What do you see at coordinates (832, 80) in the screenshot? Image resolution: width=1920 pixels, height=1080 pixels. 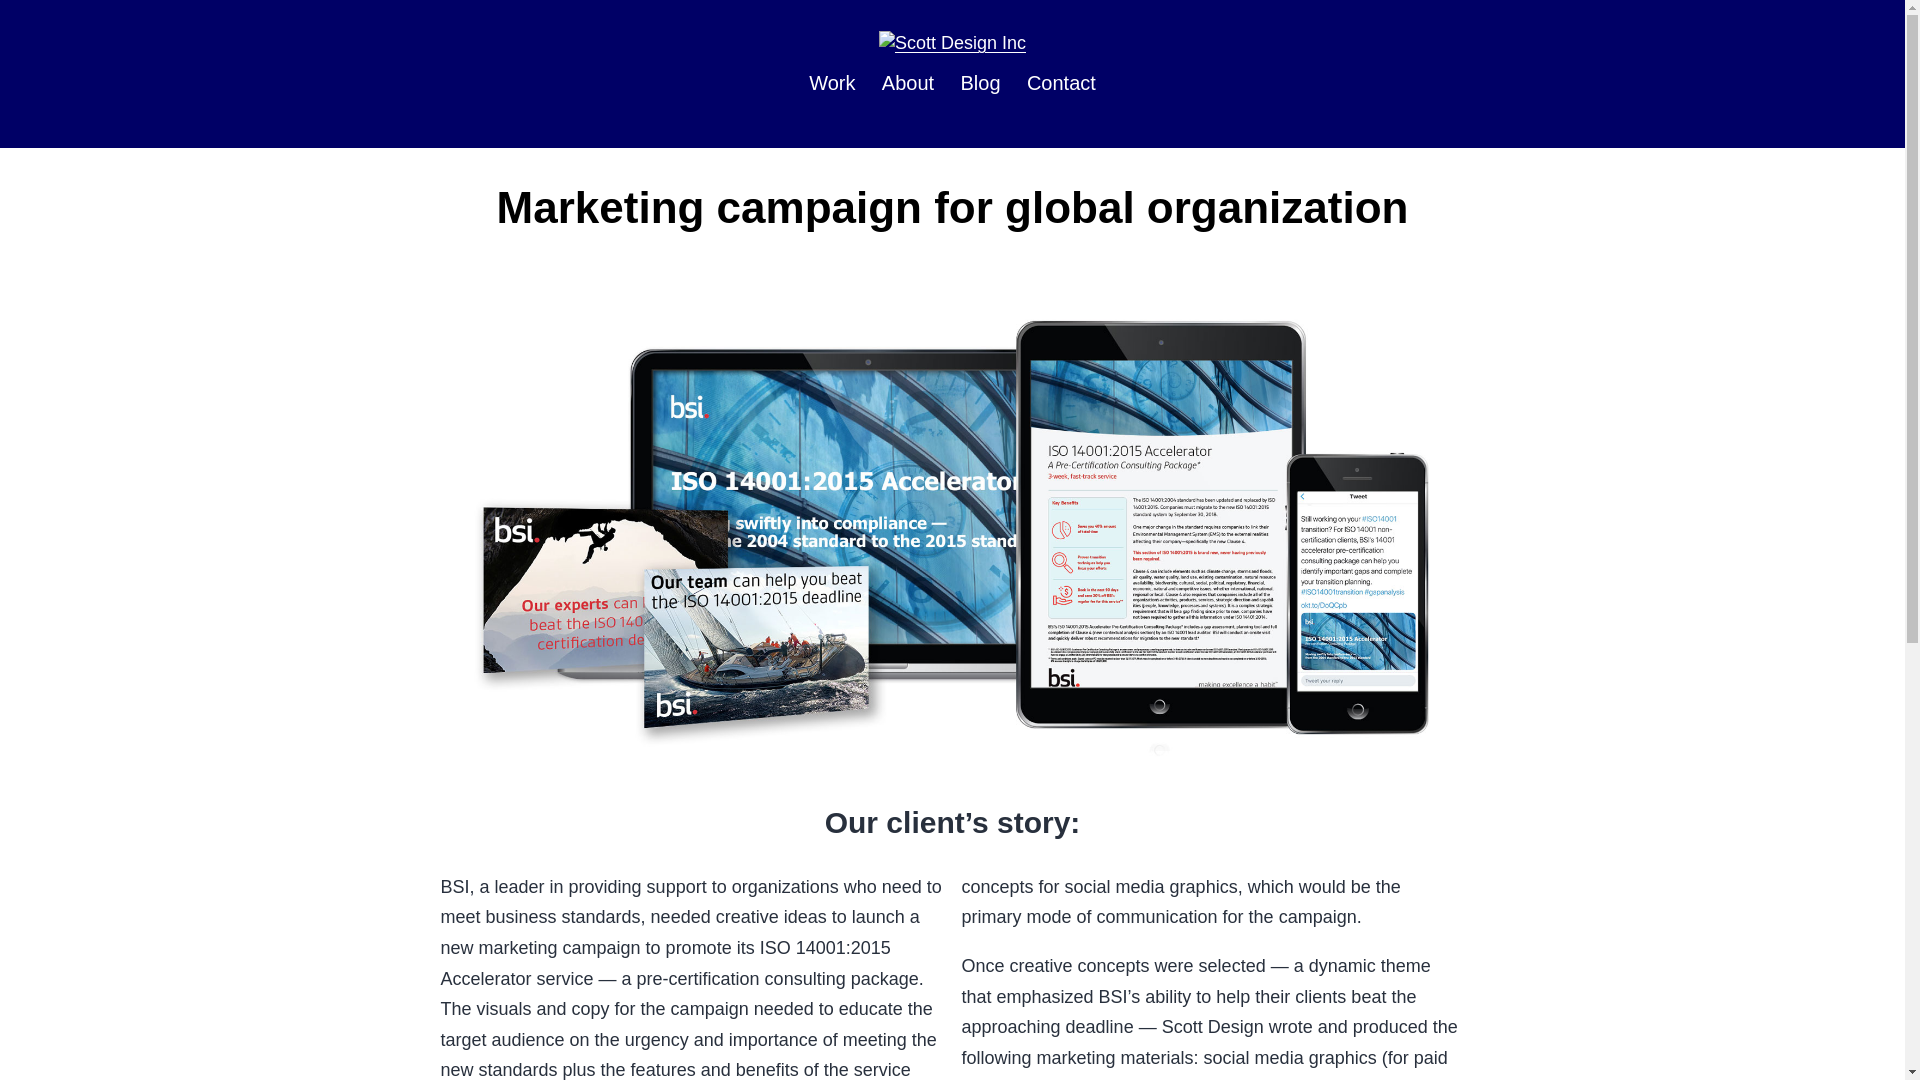 I see `Work` at bounding box center [832, 80].